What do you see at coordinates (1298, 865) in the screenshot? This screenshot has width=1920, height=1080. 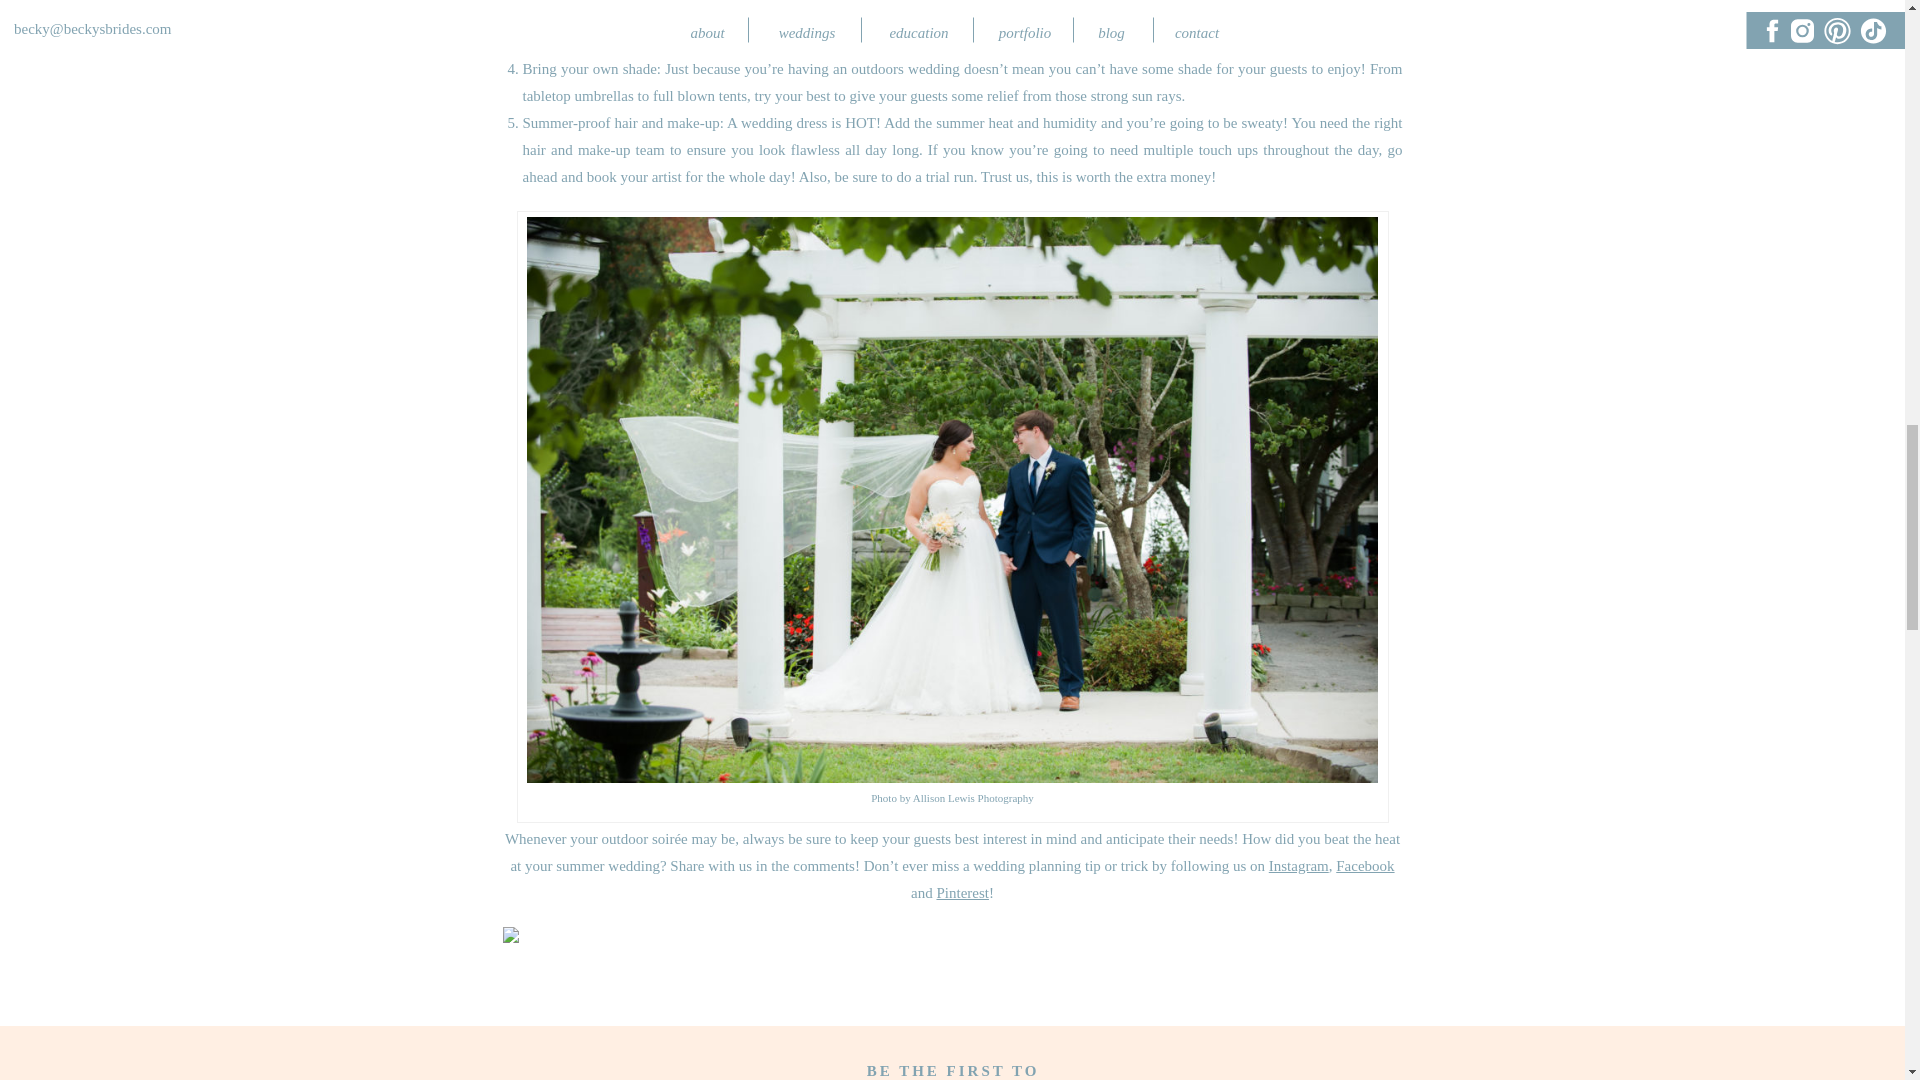 I see `Instagram` at bounding box center [1298, 865].